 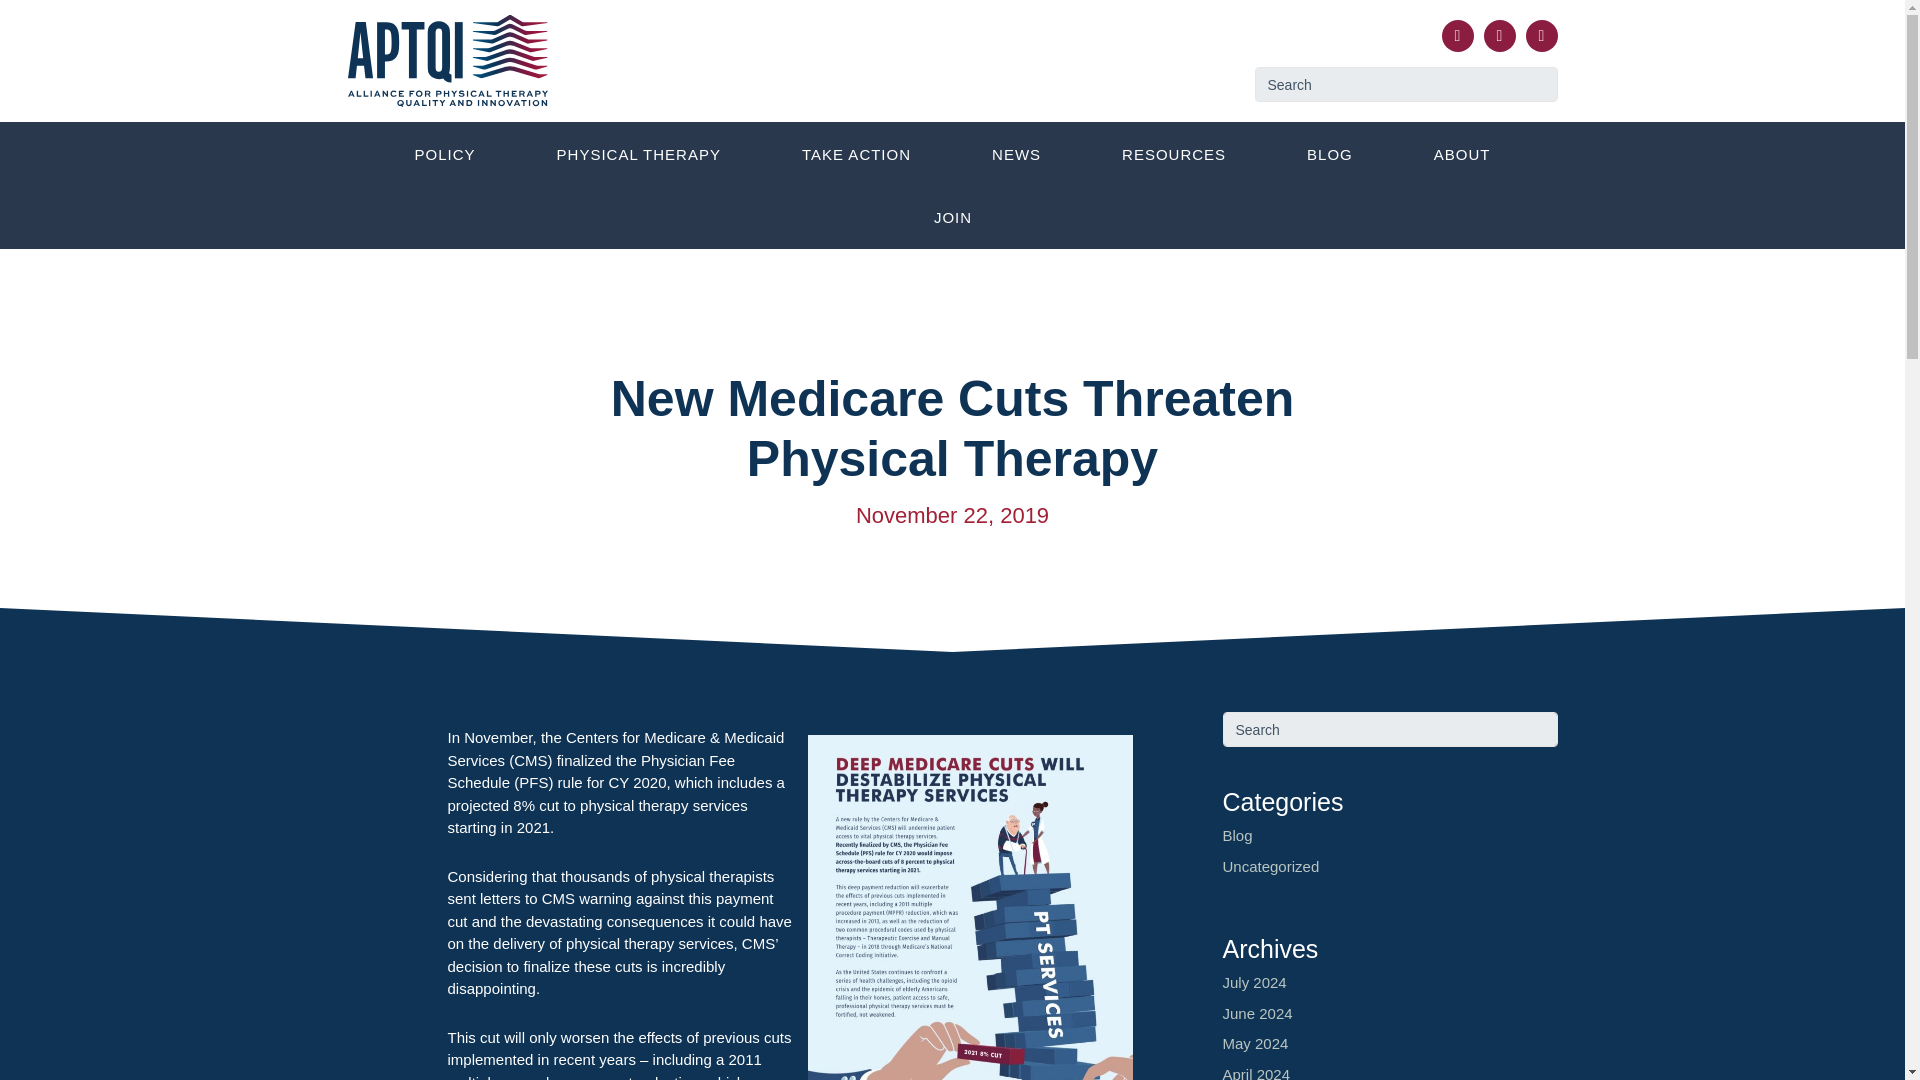 I want to click on Type and press Enter to search., so click(x=1405, y=84).